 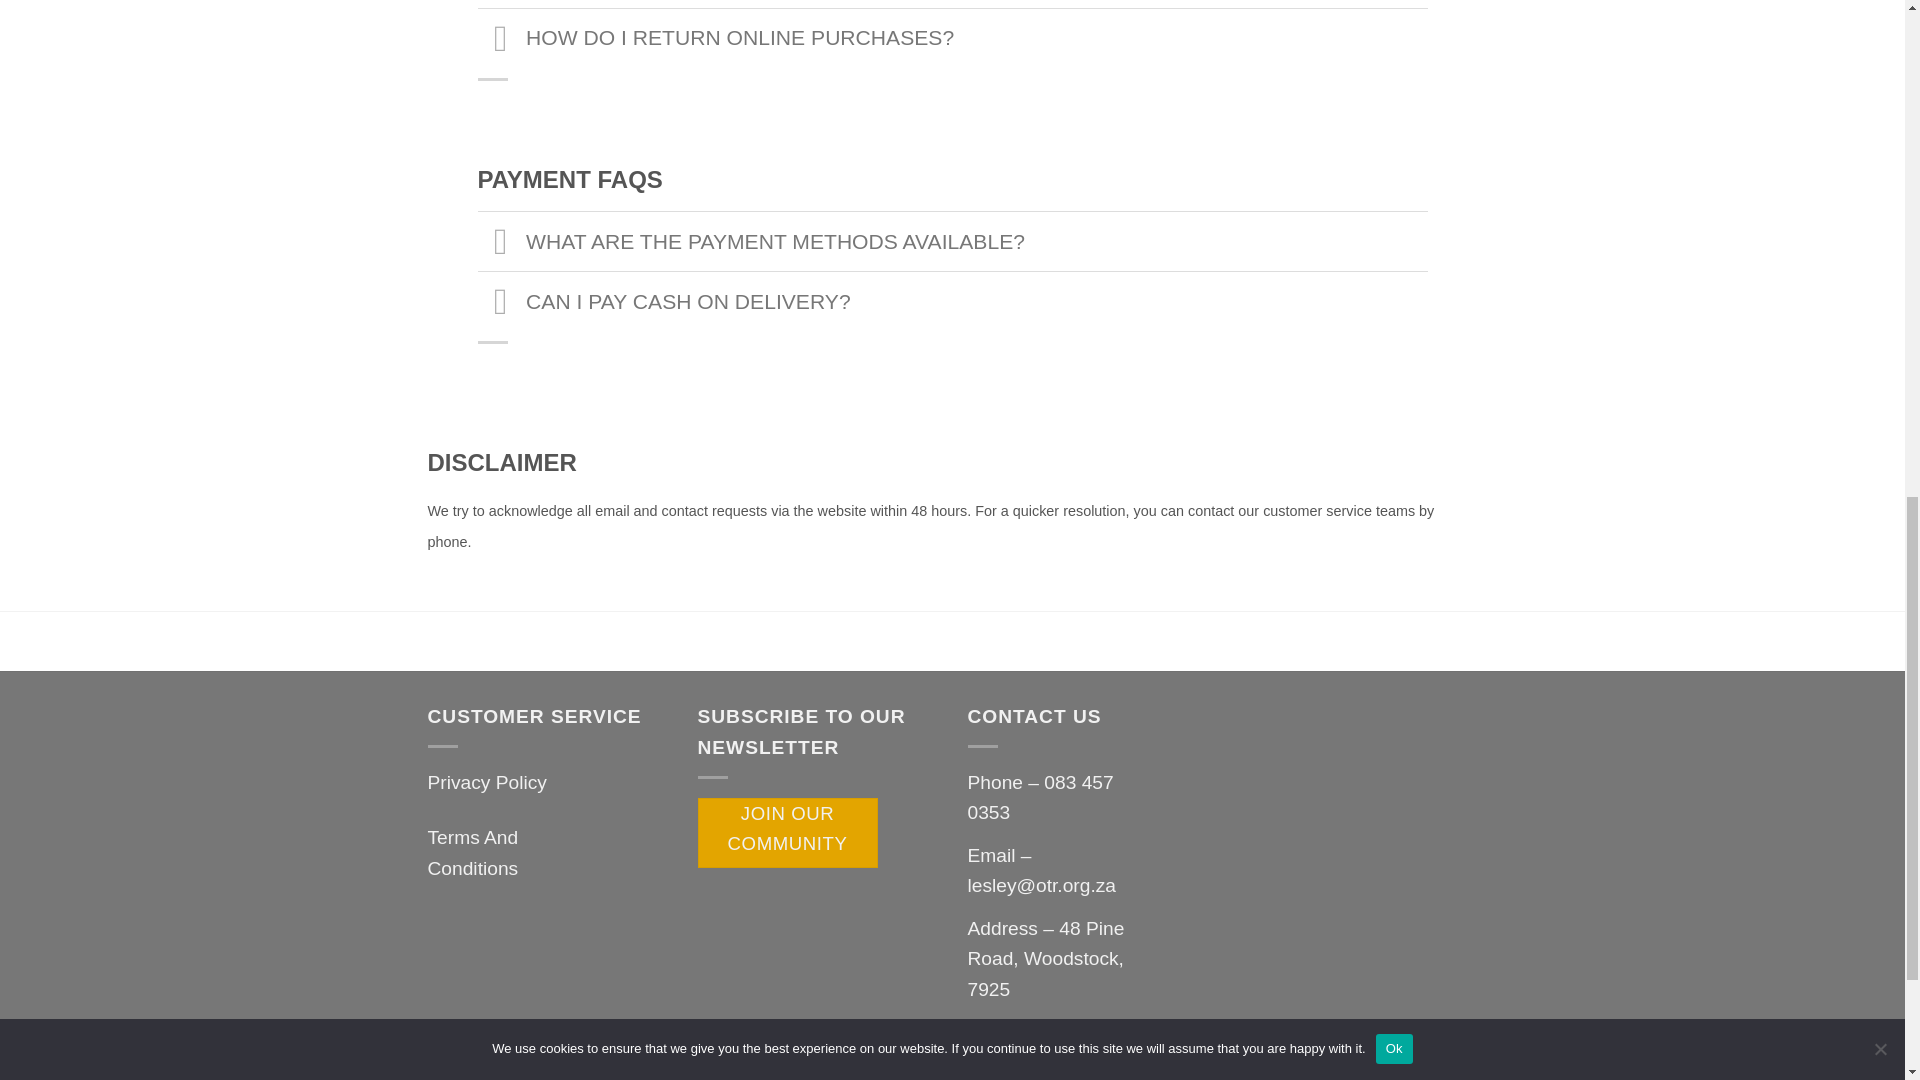 What do you see at coordinates (953, 240) in the screenshot?
I see `WHAT ARE THE PAYMENT METHODS AVAILABLE?` at bounding box center [953, 240].